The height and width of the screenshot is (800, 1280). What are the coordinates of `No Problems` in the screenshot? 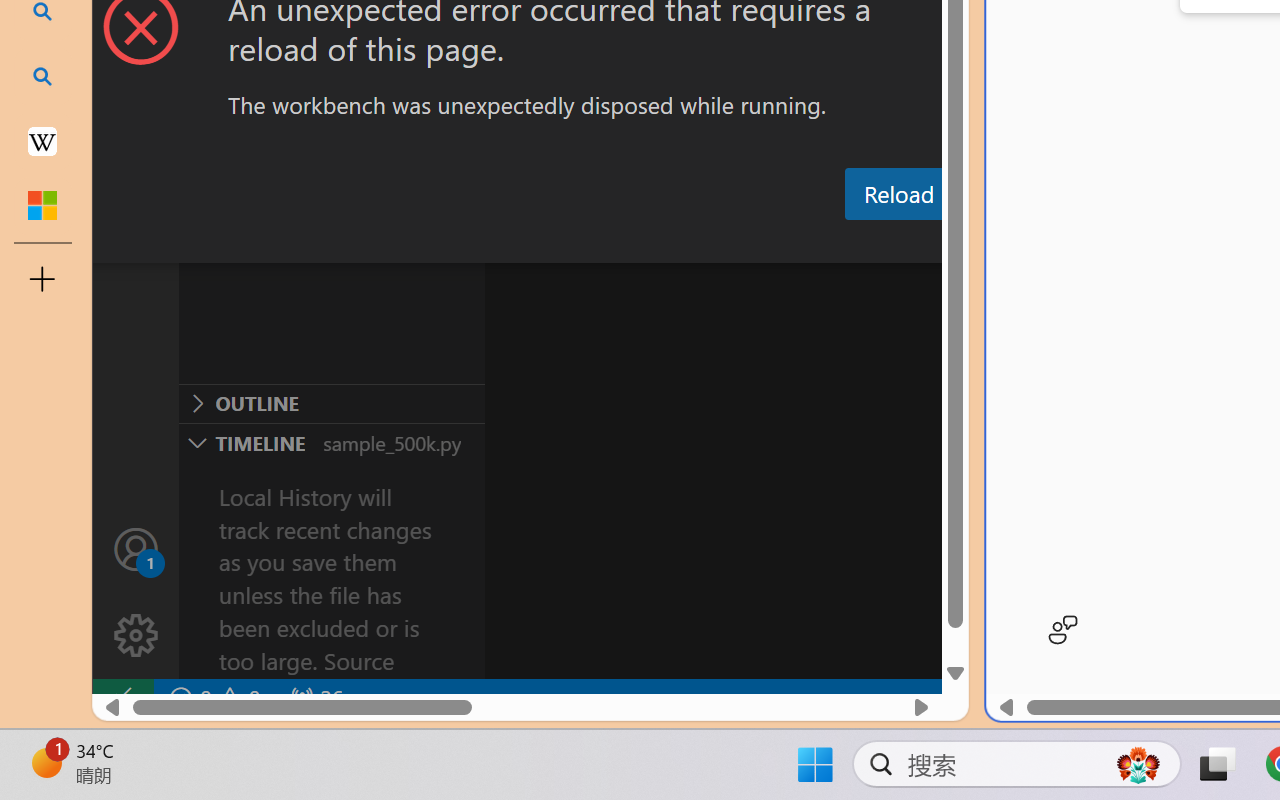 It's located at (212, 698).